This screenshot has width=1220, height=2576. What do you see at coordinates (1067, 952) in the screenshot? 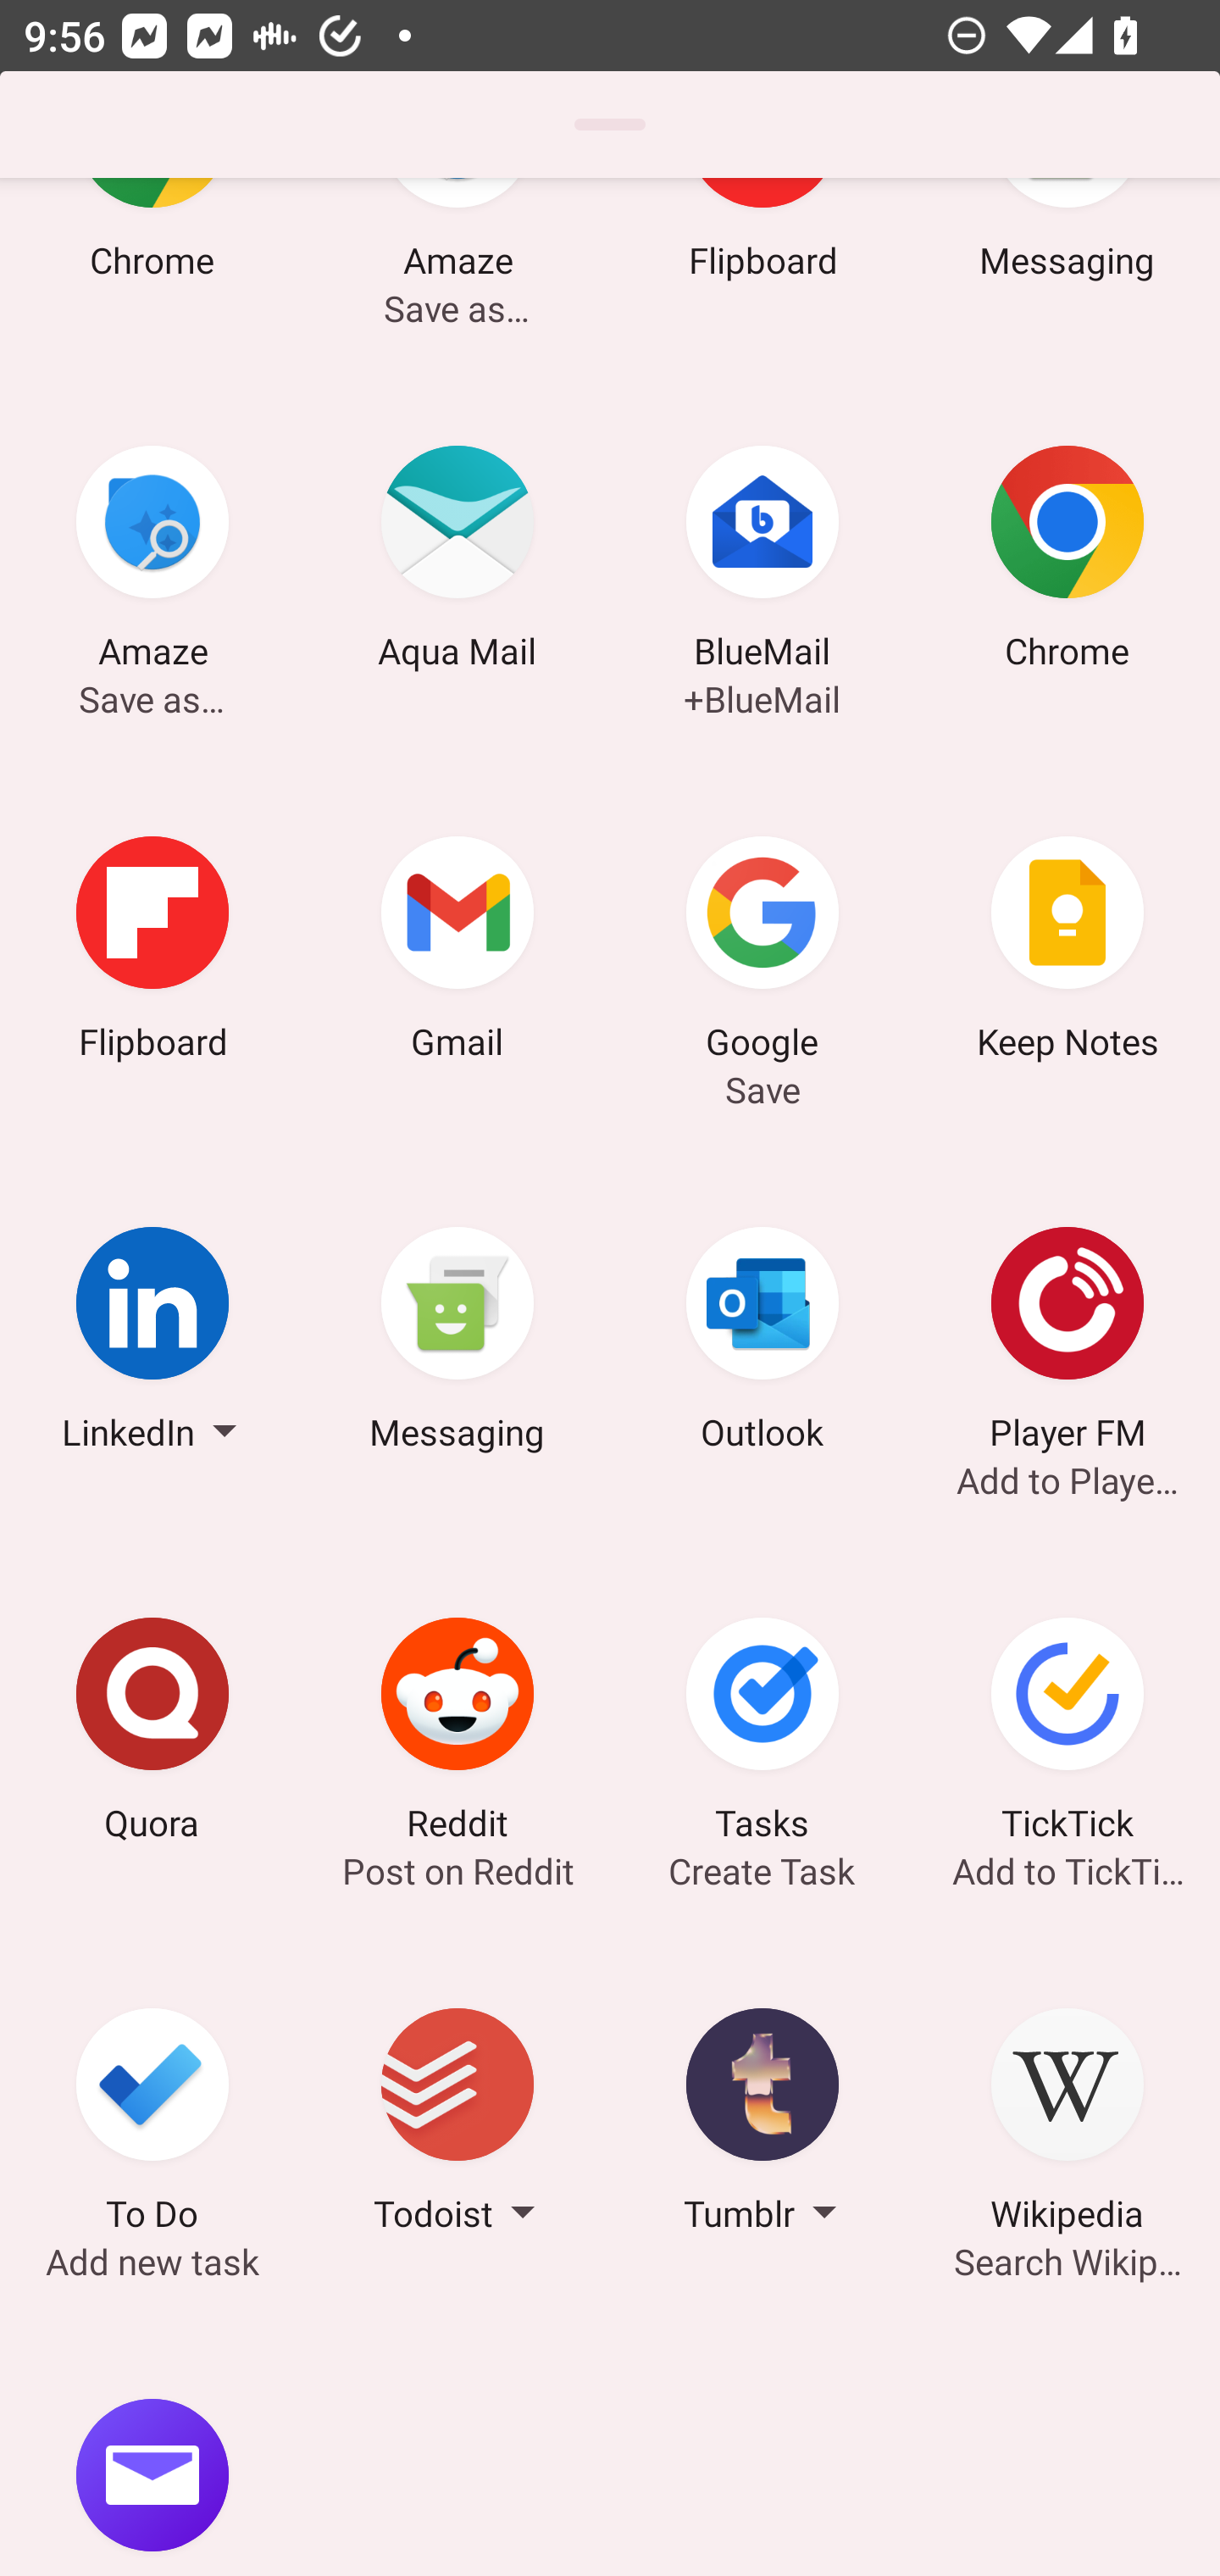
I see `Keep Notes` at bounding box center [1067, 952].